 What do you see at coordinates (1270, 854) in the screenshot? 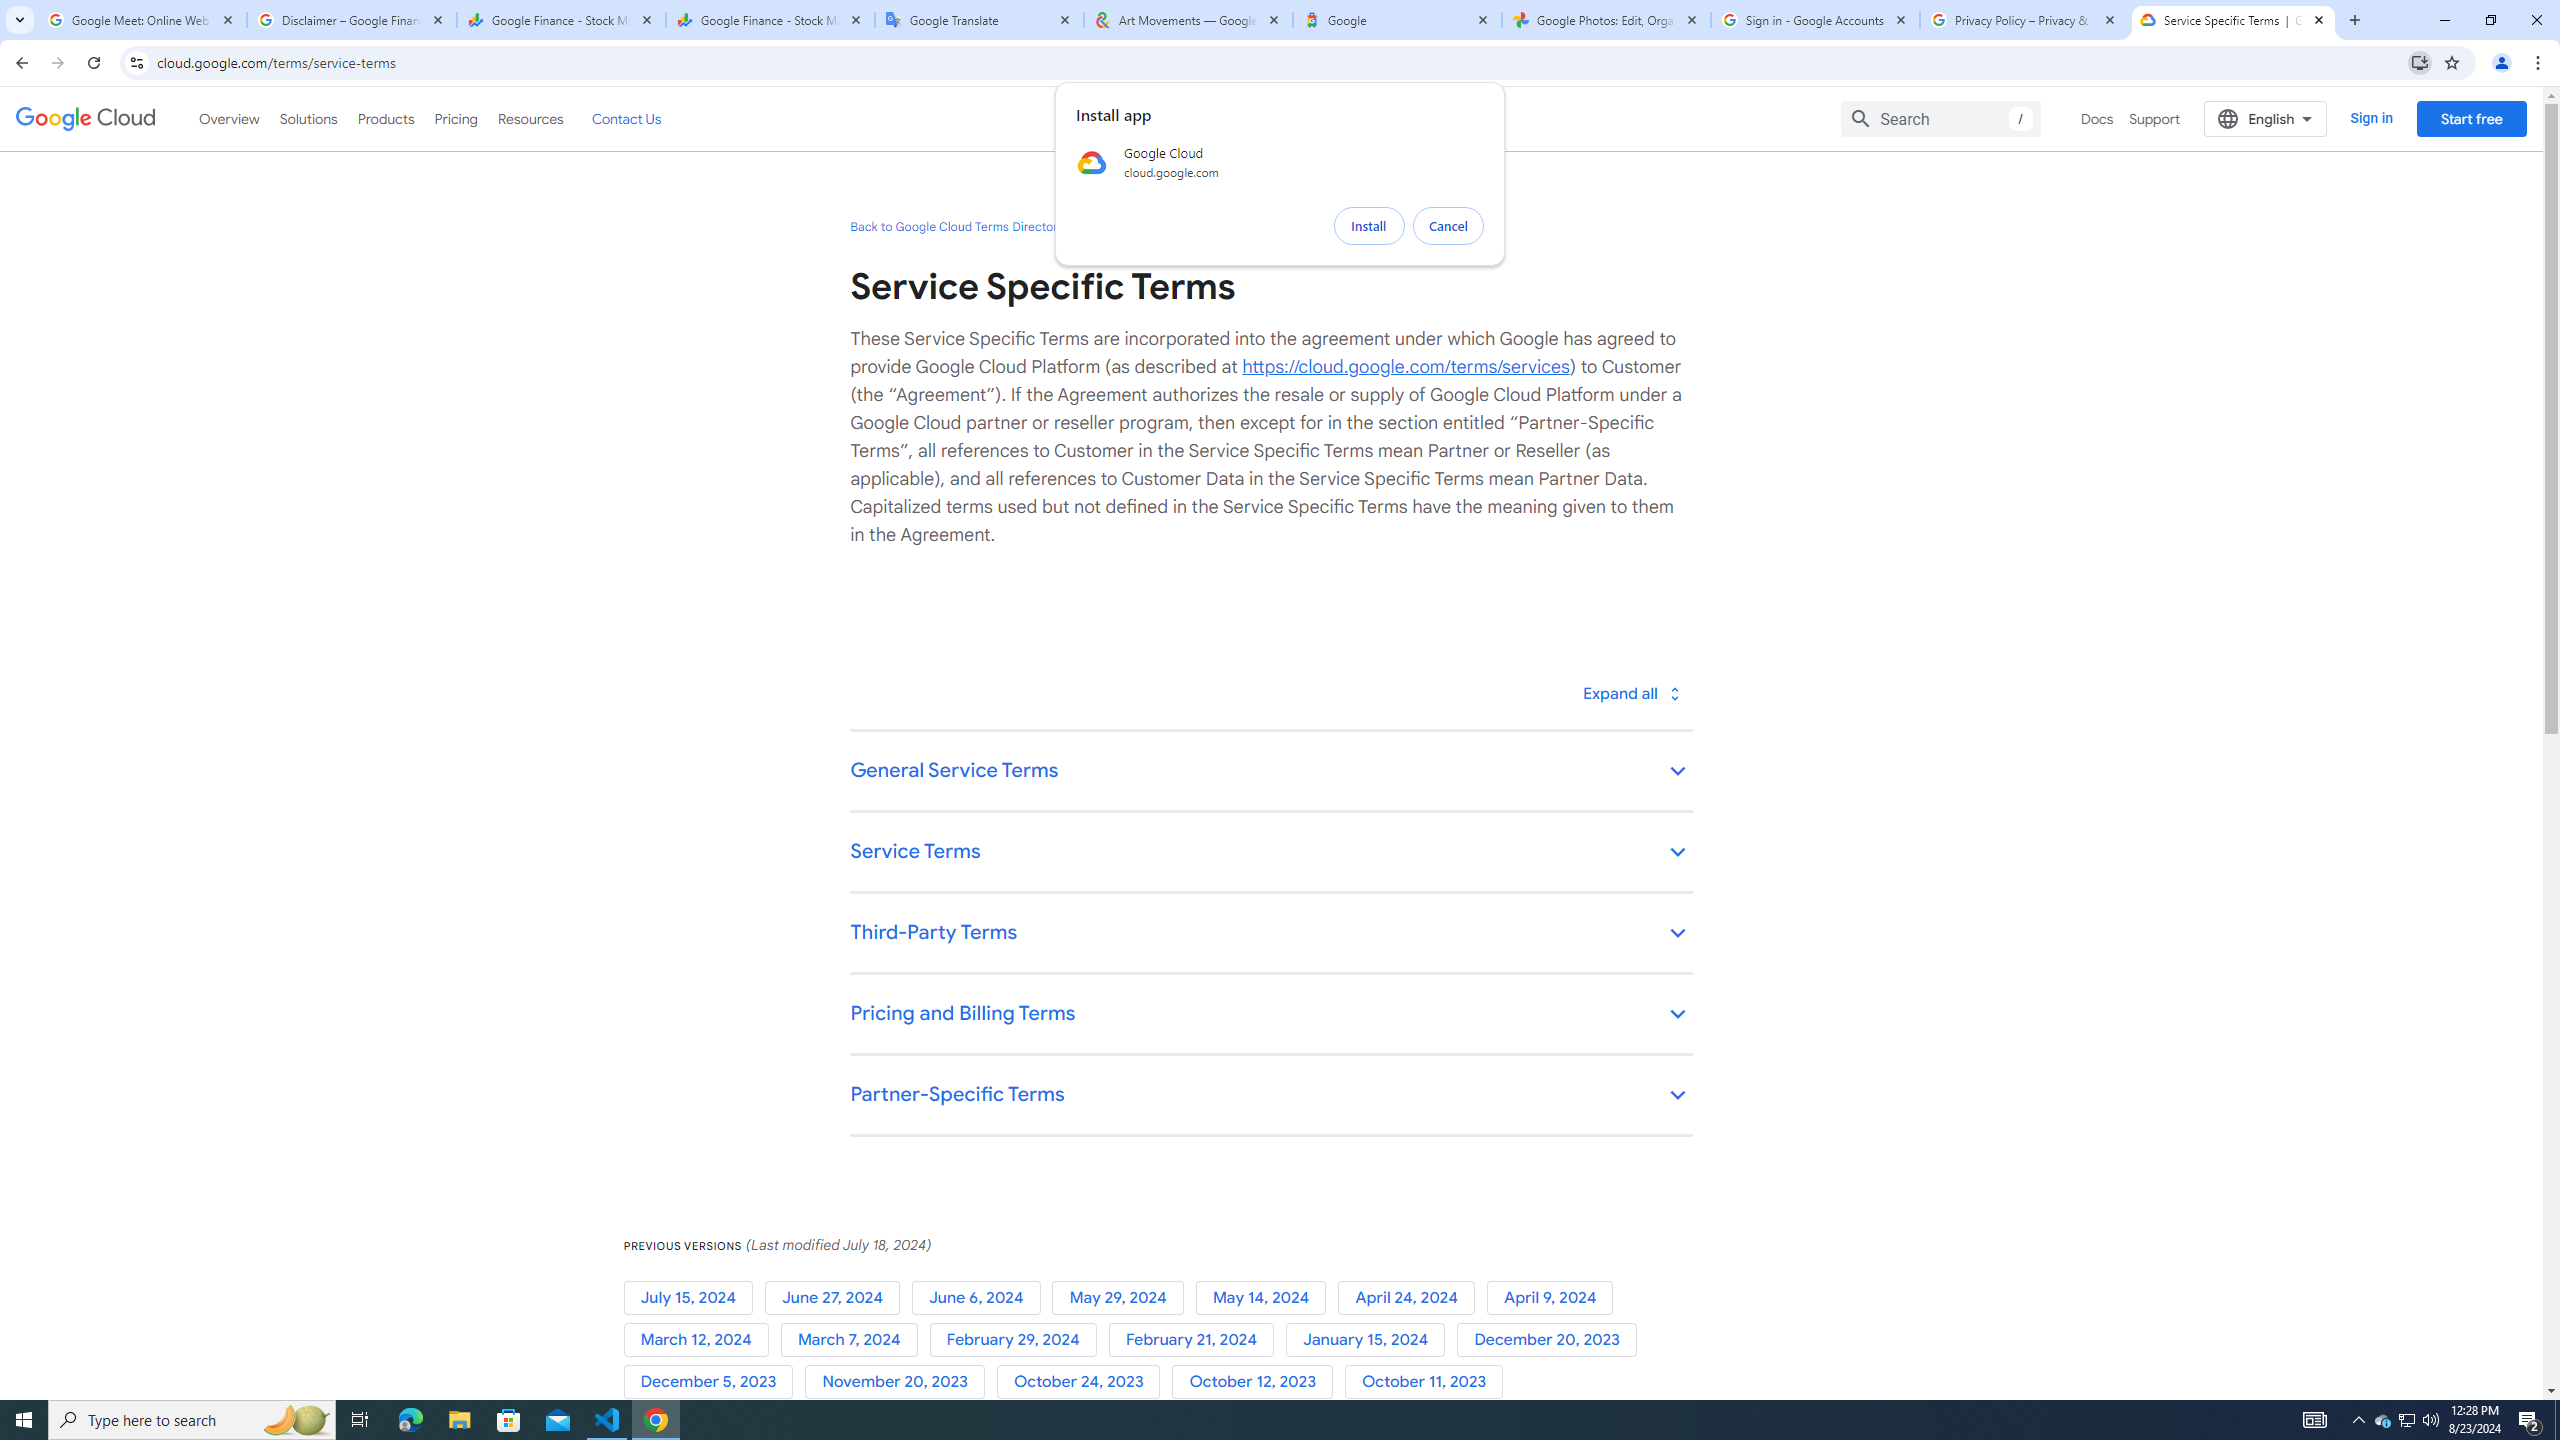
I see `Service Terms keyboard_arrow_down` at bounding box center [1270, 854].